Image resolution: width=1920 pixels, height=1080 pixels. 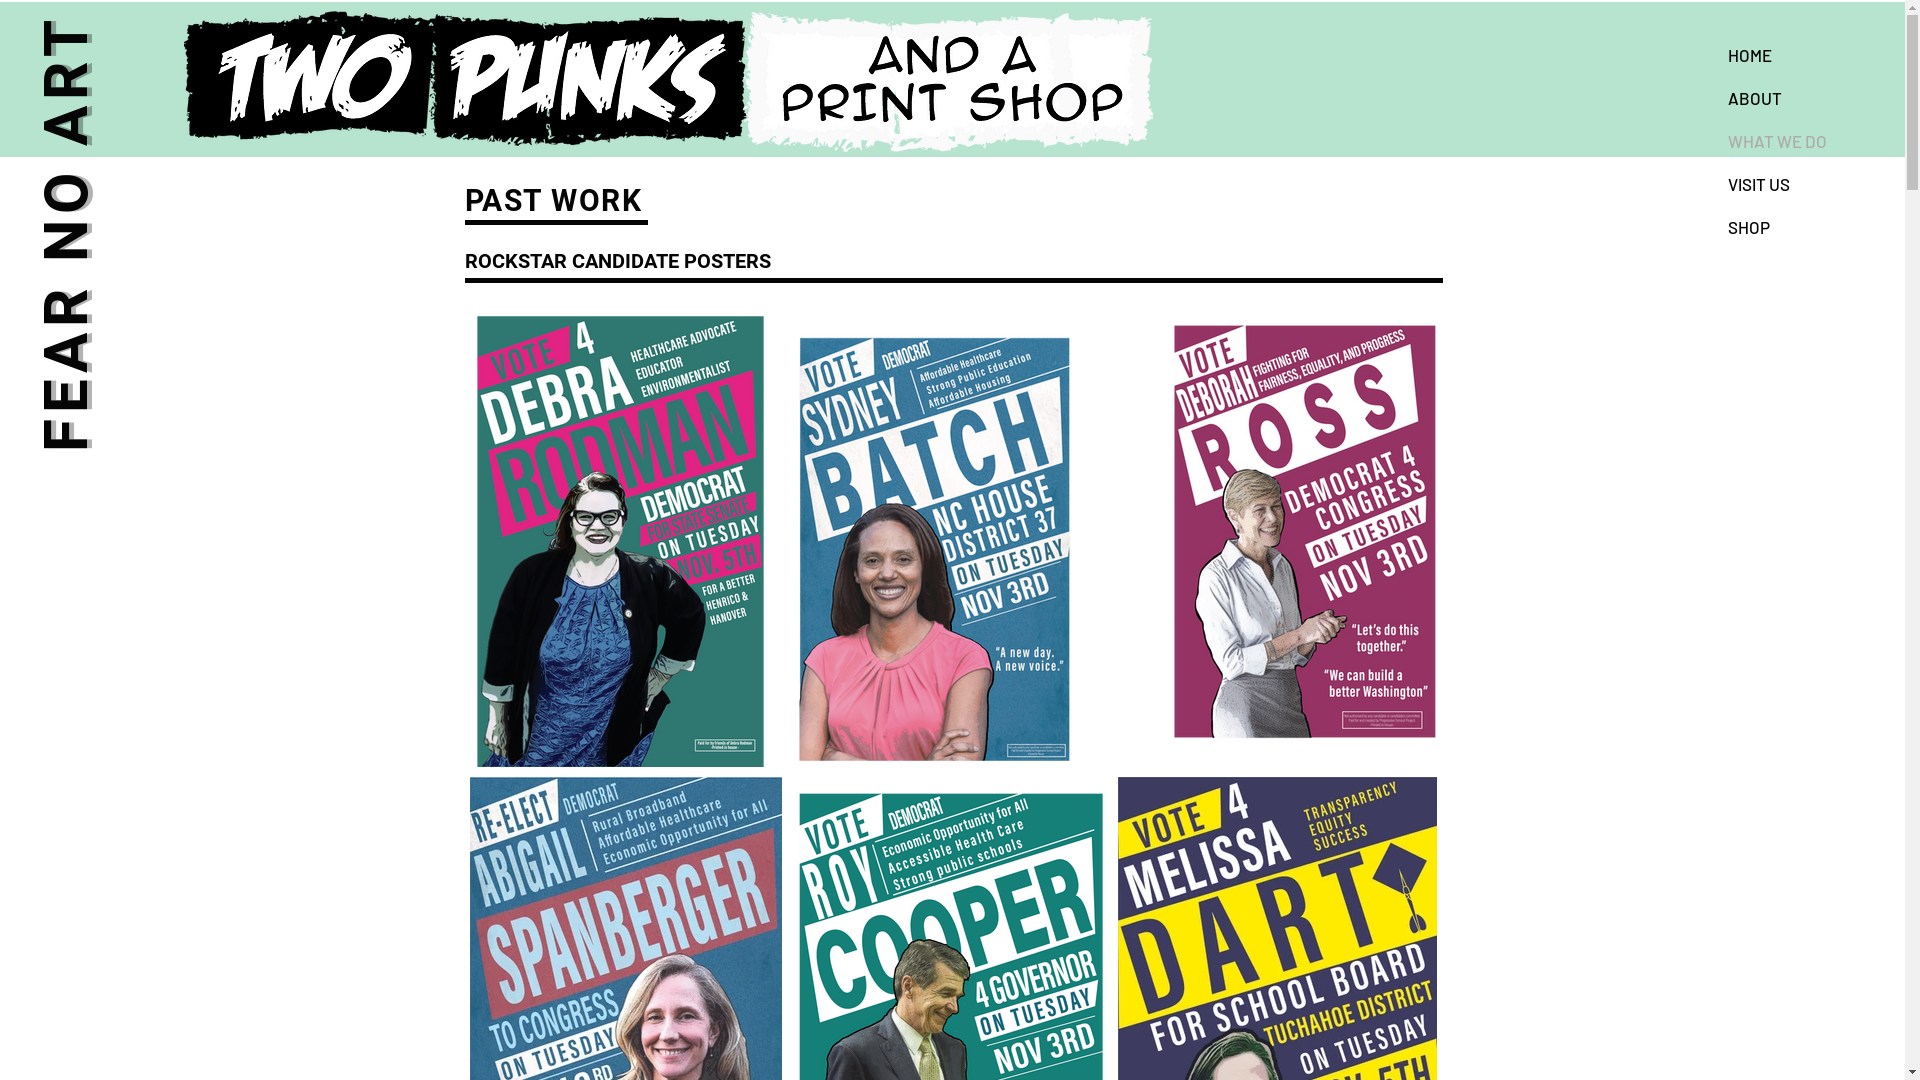 What do you see at coordinates (1807, 142) in the screenshot?
I see `WHAT WE DO` at bounding box center [1807, 142].